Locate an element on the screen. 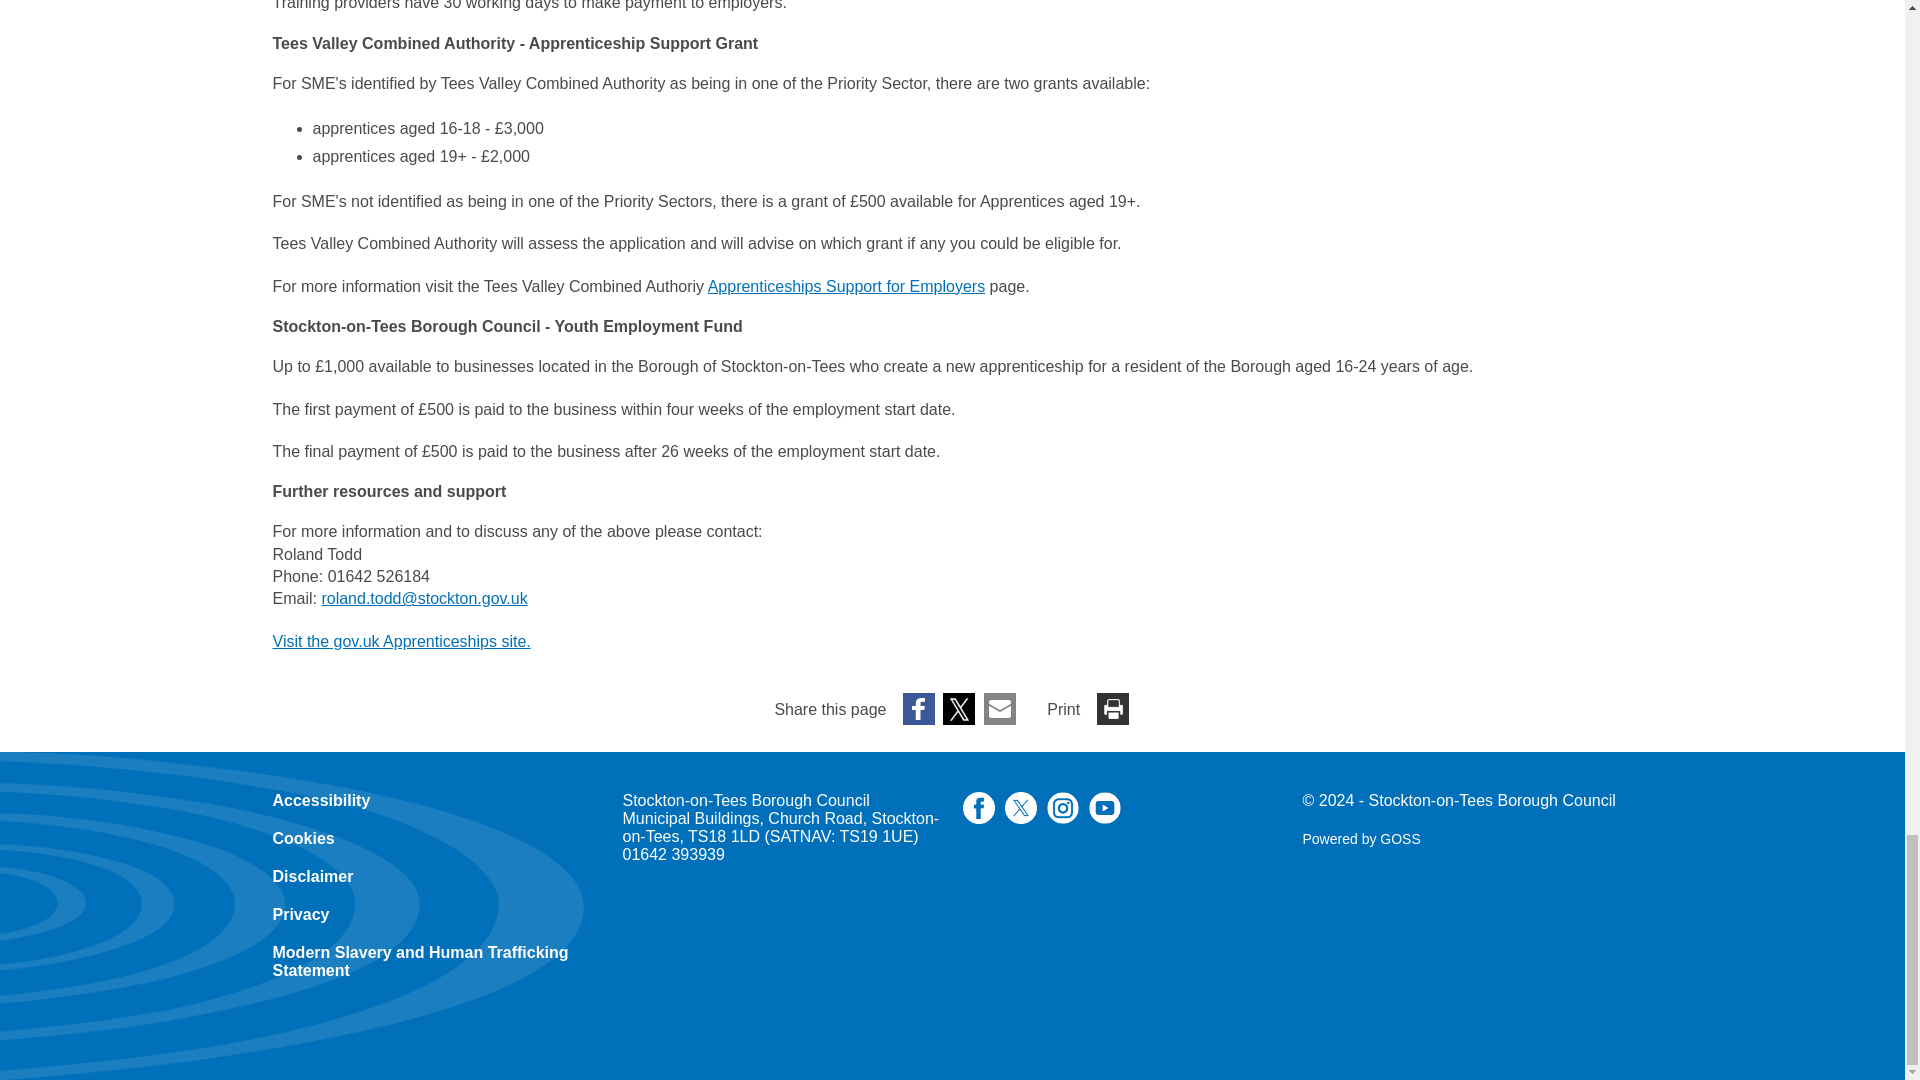 This screenshot has width=1920, height=1080. Disclaimer is located at coordinates (312, 876).